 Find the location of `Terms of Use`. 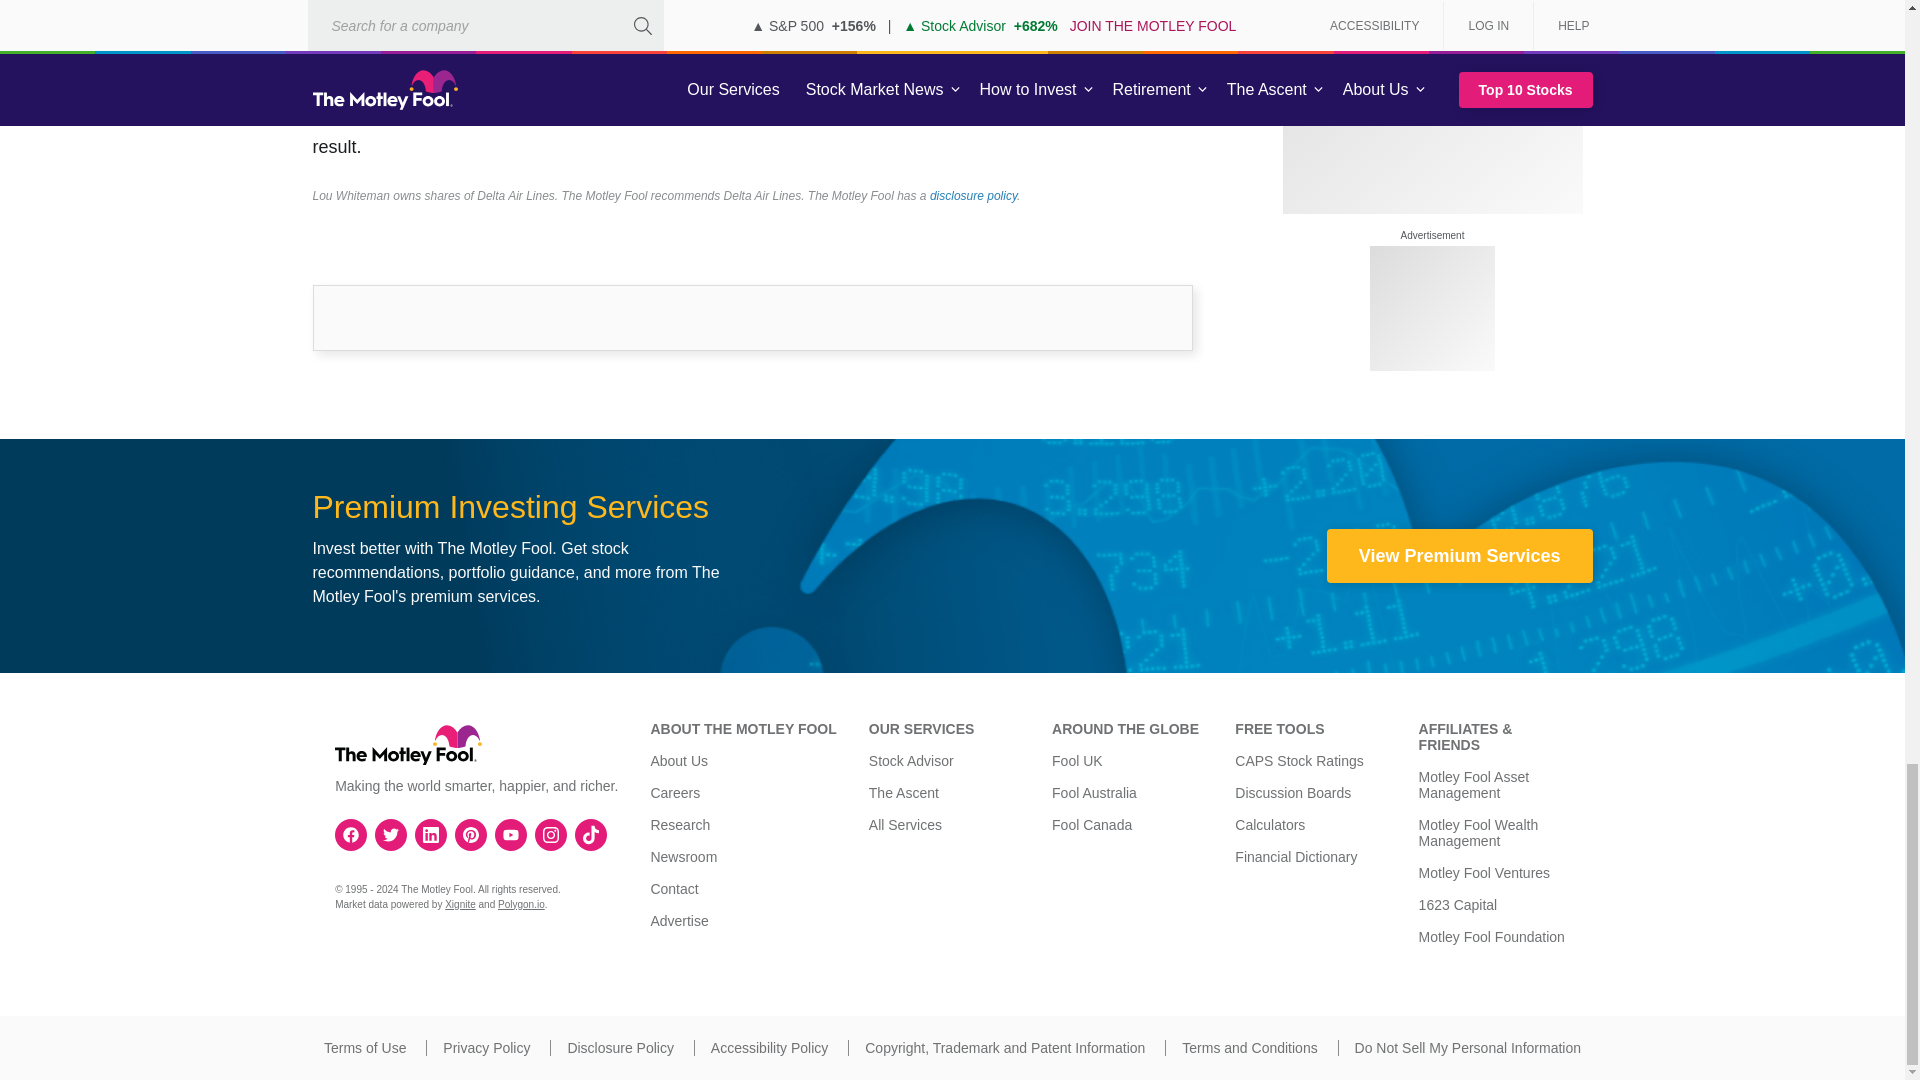

Terms of Use is located at coordinates (364, 1048).